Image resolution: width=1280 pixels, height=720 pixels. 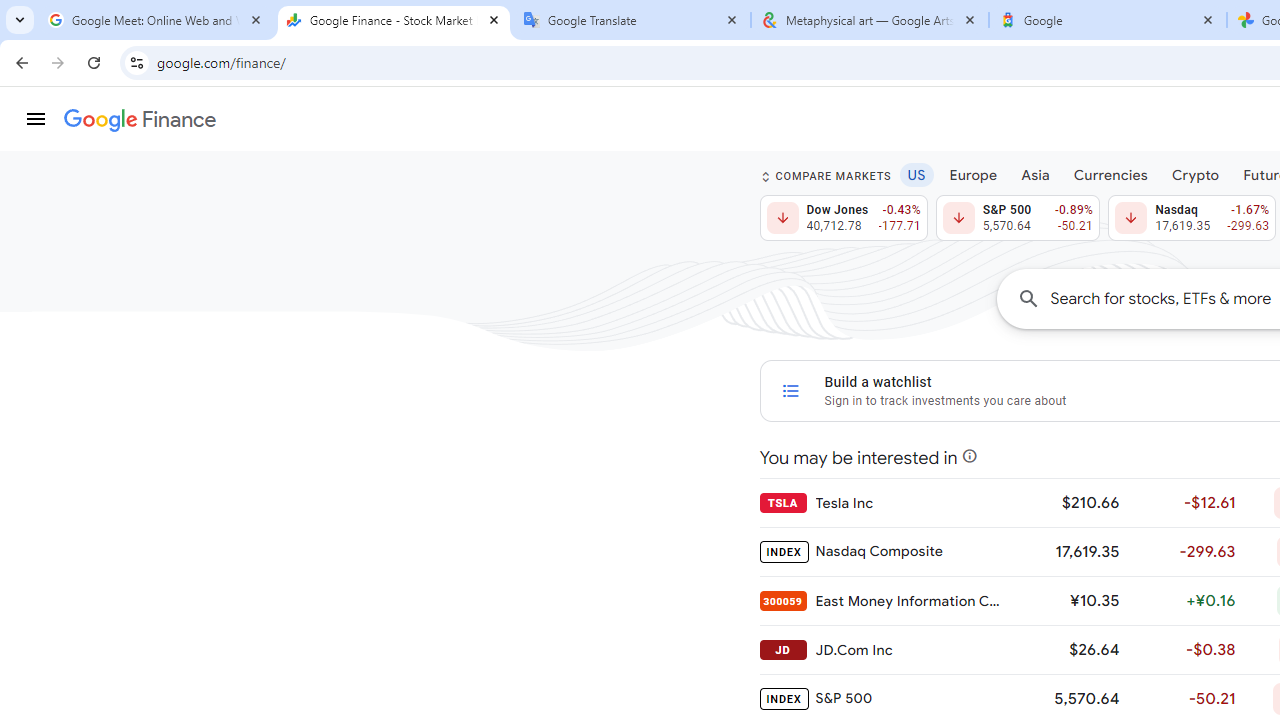 What do you see at coordinates (36, 119) in the screenshot?
I see `Main menu` at bounding box center [36, 119].